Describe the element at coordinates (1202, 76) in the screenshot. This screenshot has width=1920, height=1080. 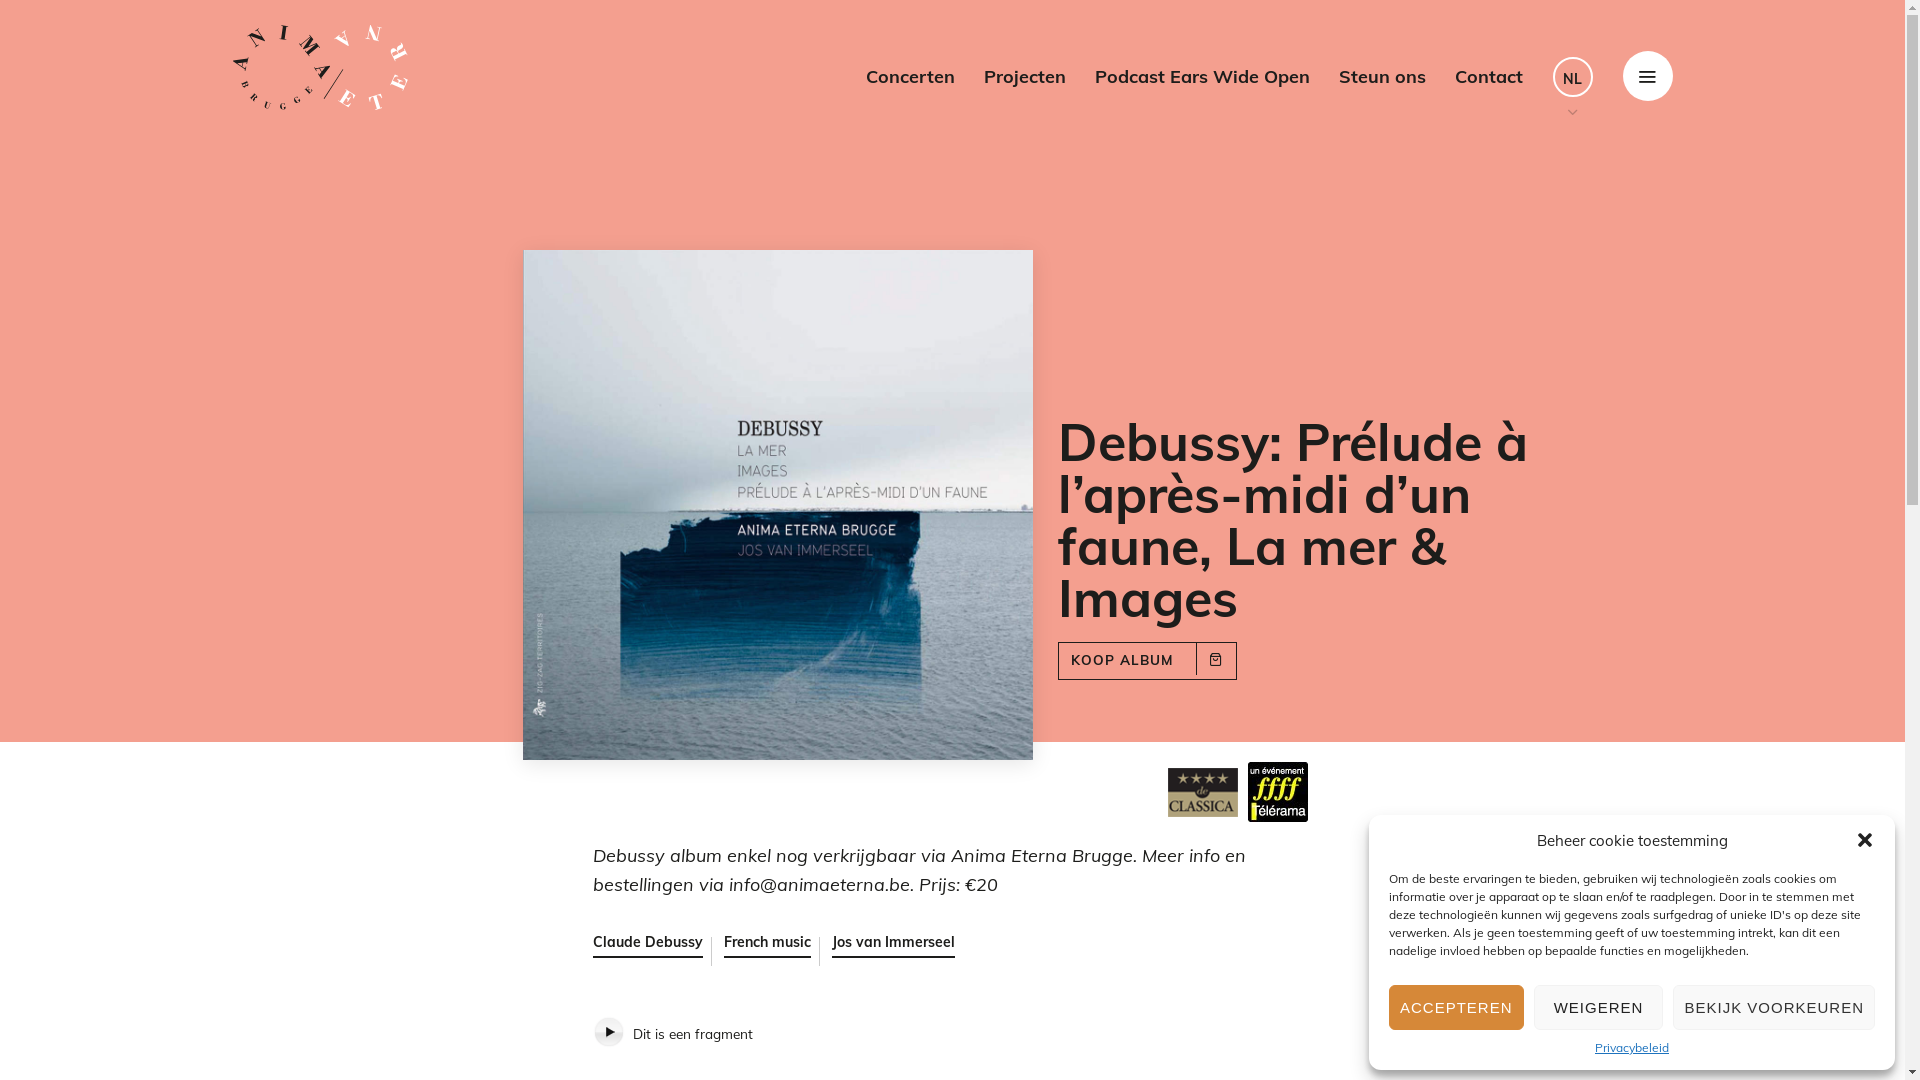
I see `Podcast Ears Wide Open` at that location.